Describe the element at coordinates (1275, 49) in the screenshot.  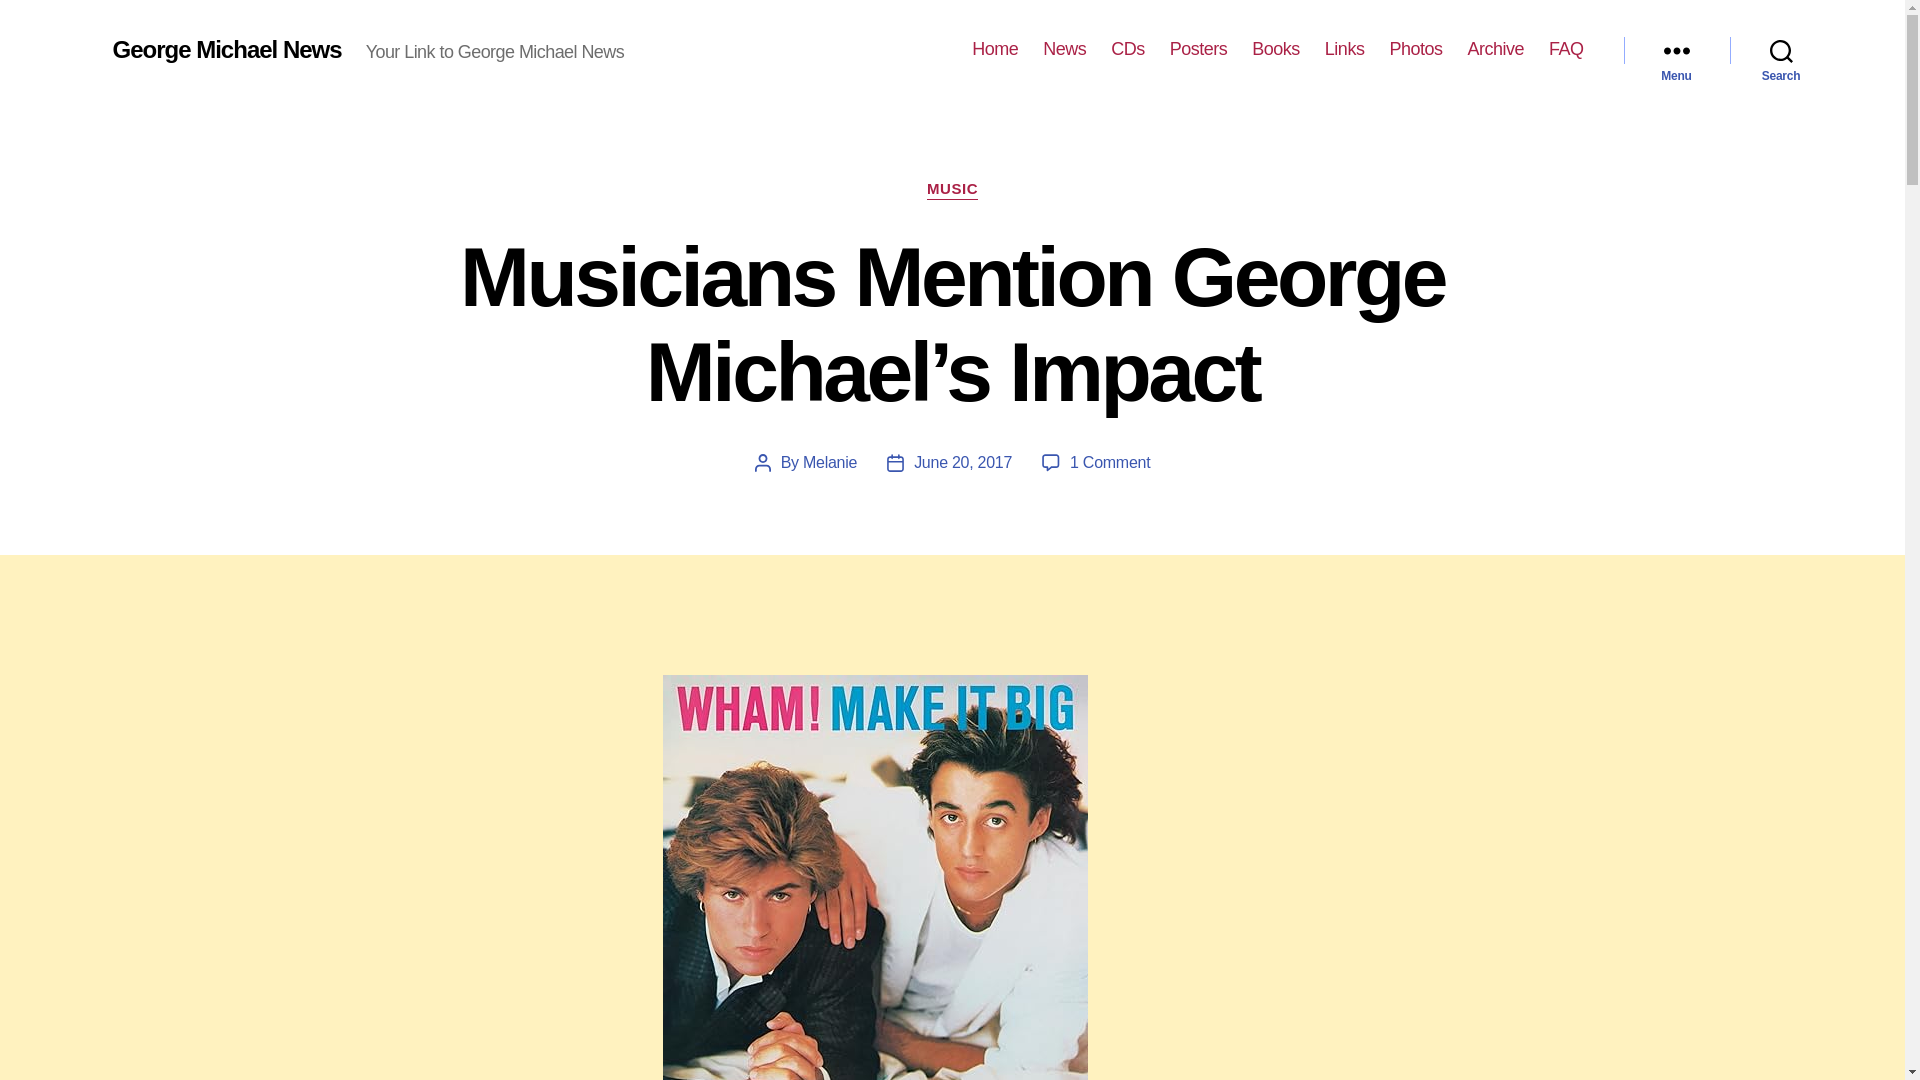
I see `Books` at that location.